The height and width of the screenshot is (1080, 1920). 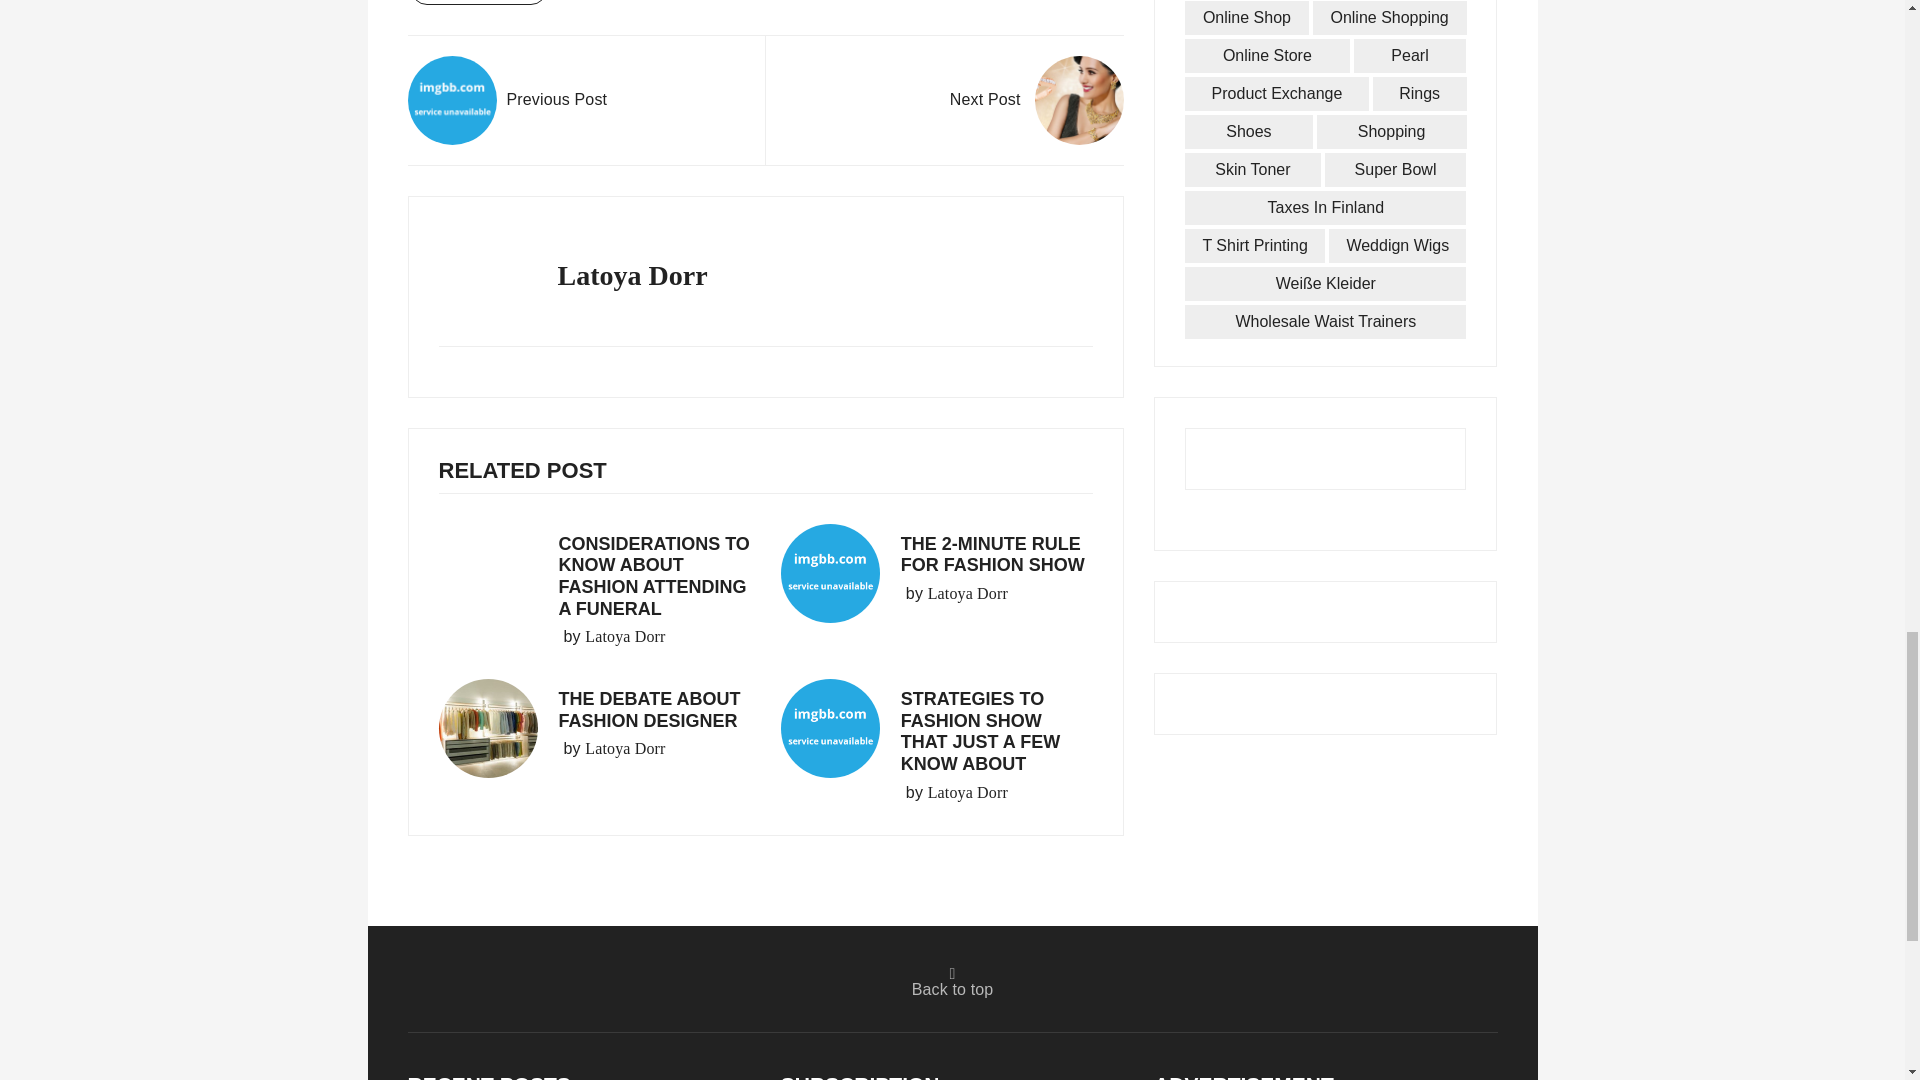 I want to click on The Lost Secret Of Fashion Show, so click(x=1078, y=100).